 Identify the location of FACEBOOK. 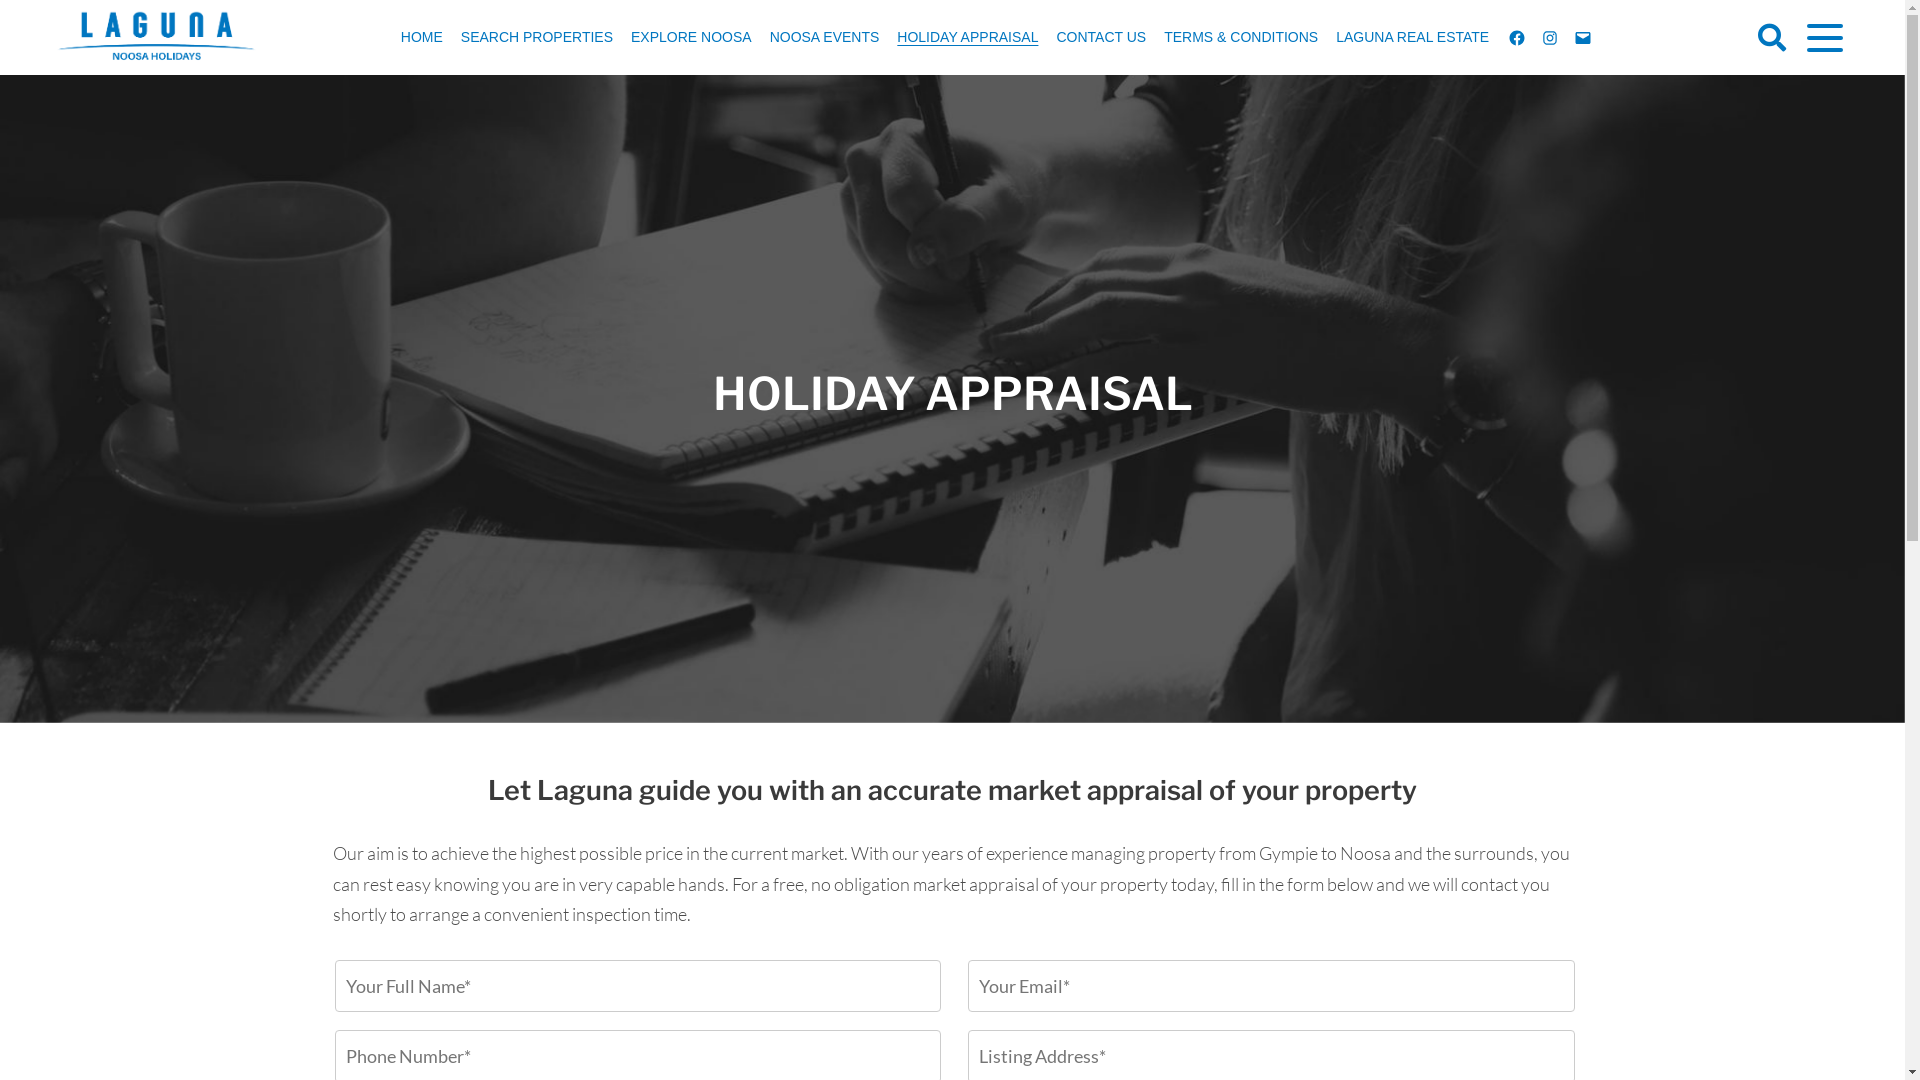
(1517, 37).